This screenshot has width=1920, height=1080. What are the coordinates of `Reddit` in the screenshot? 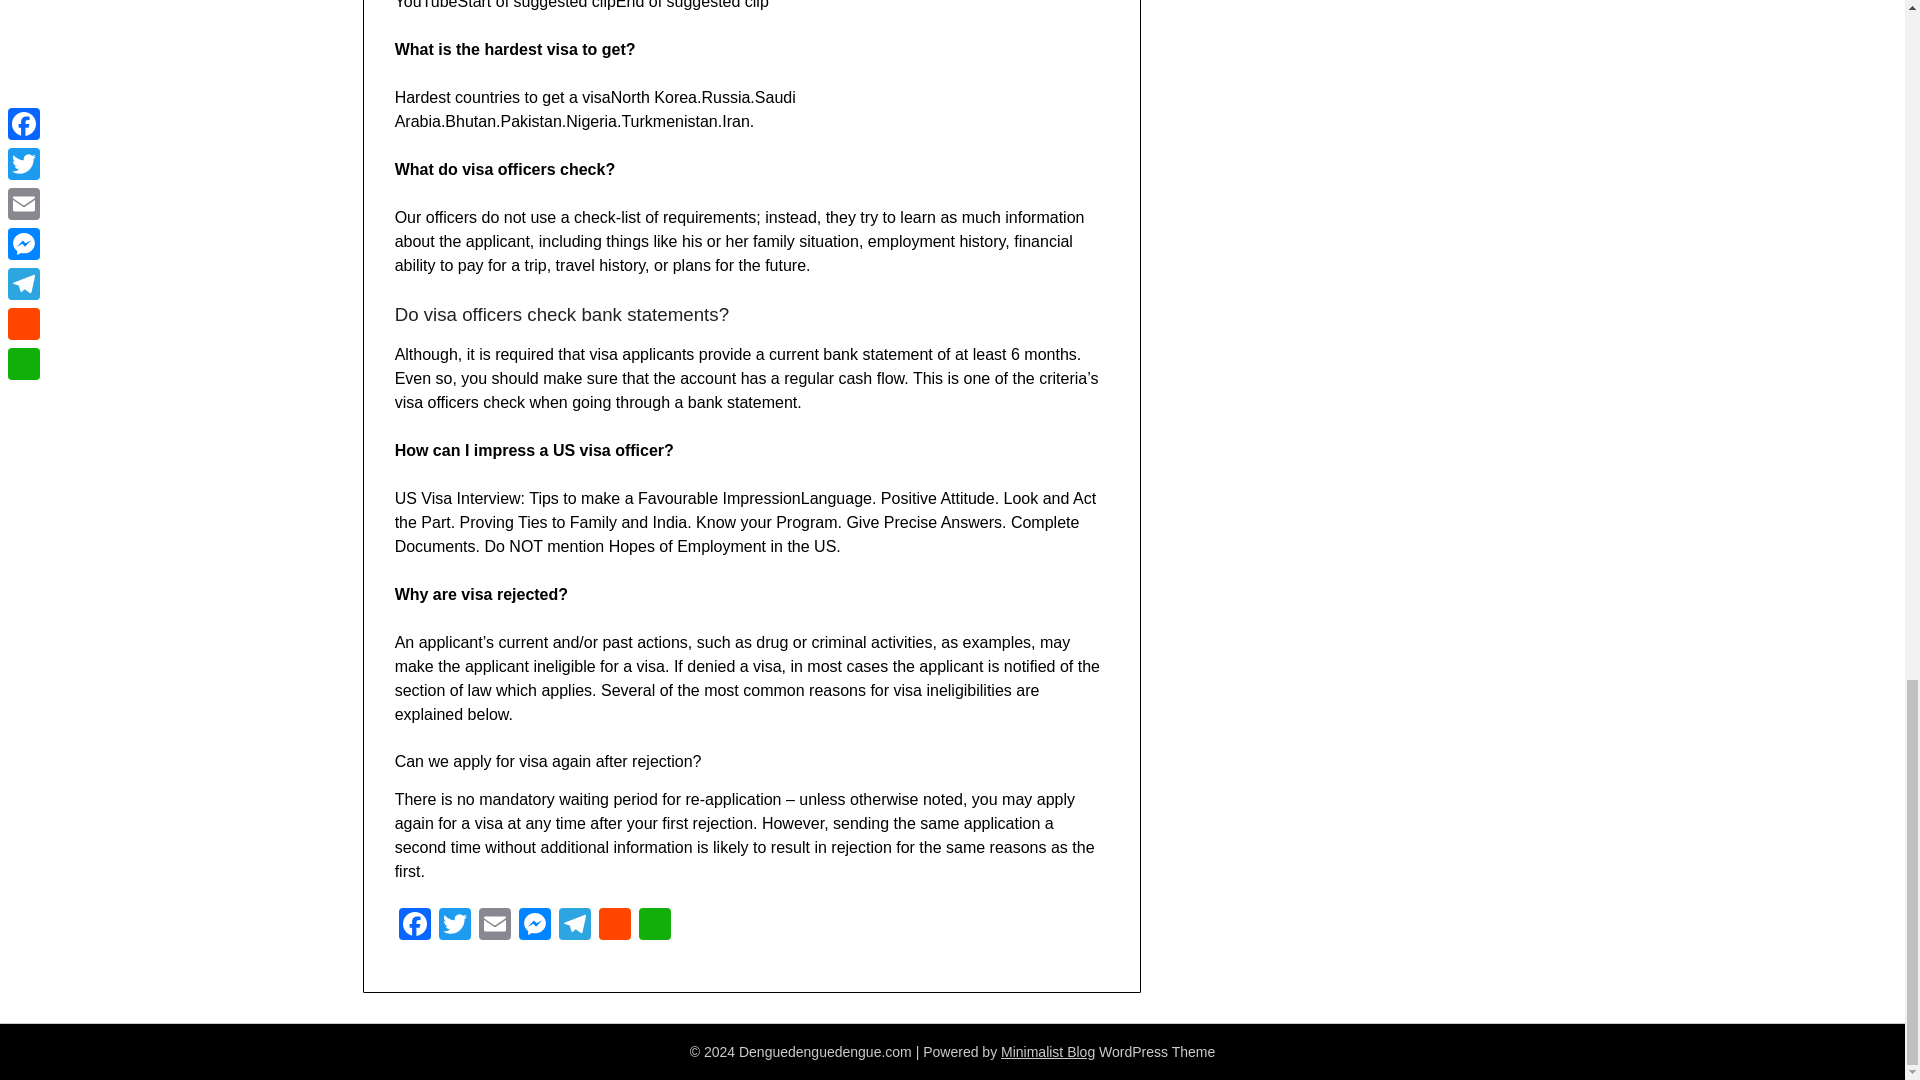 It's located at (615, 926).